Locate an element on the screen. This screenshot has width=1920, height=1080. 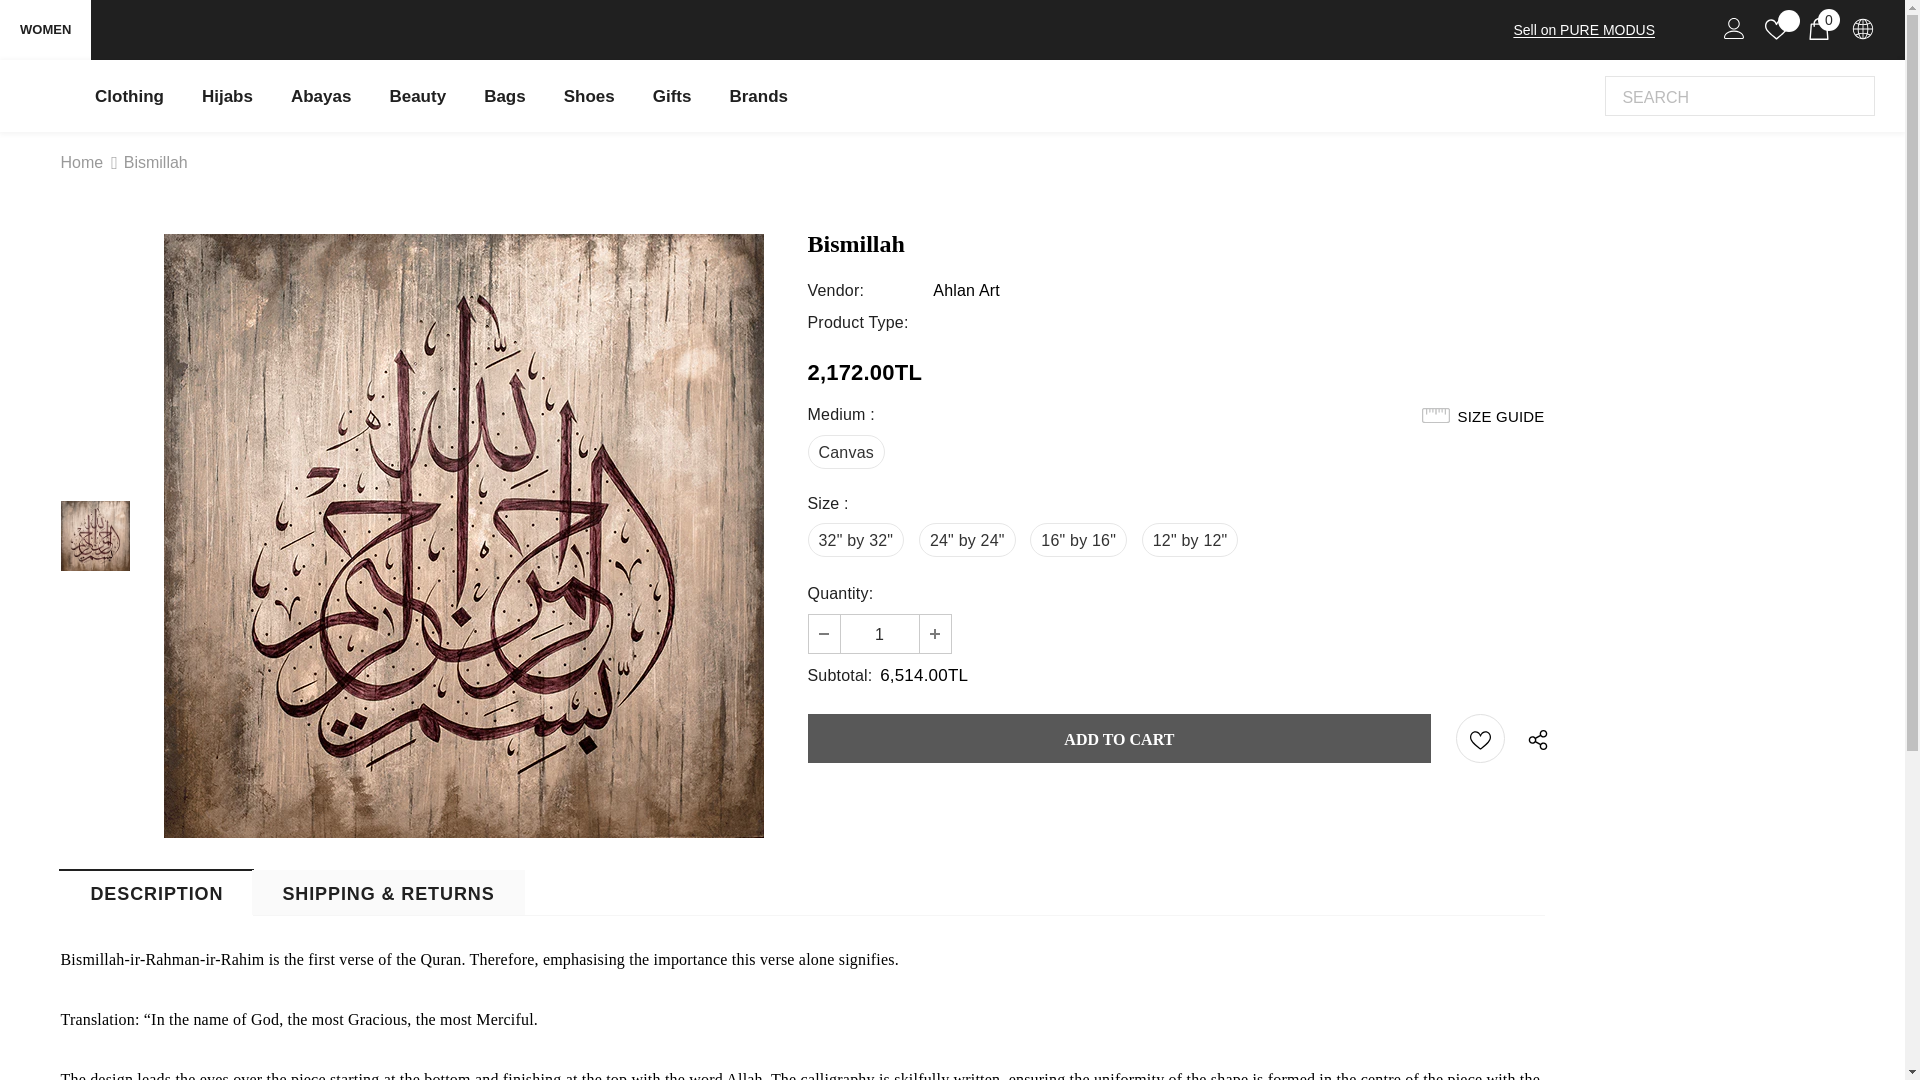
user is located at coordinates (1734, 28).